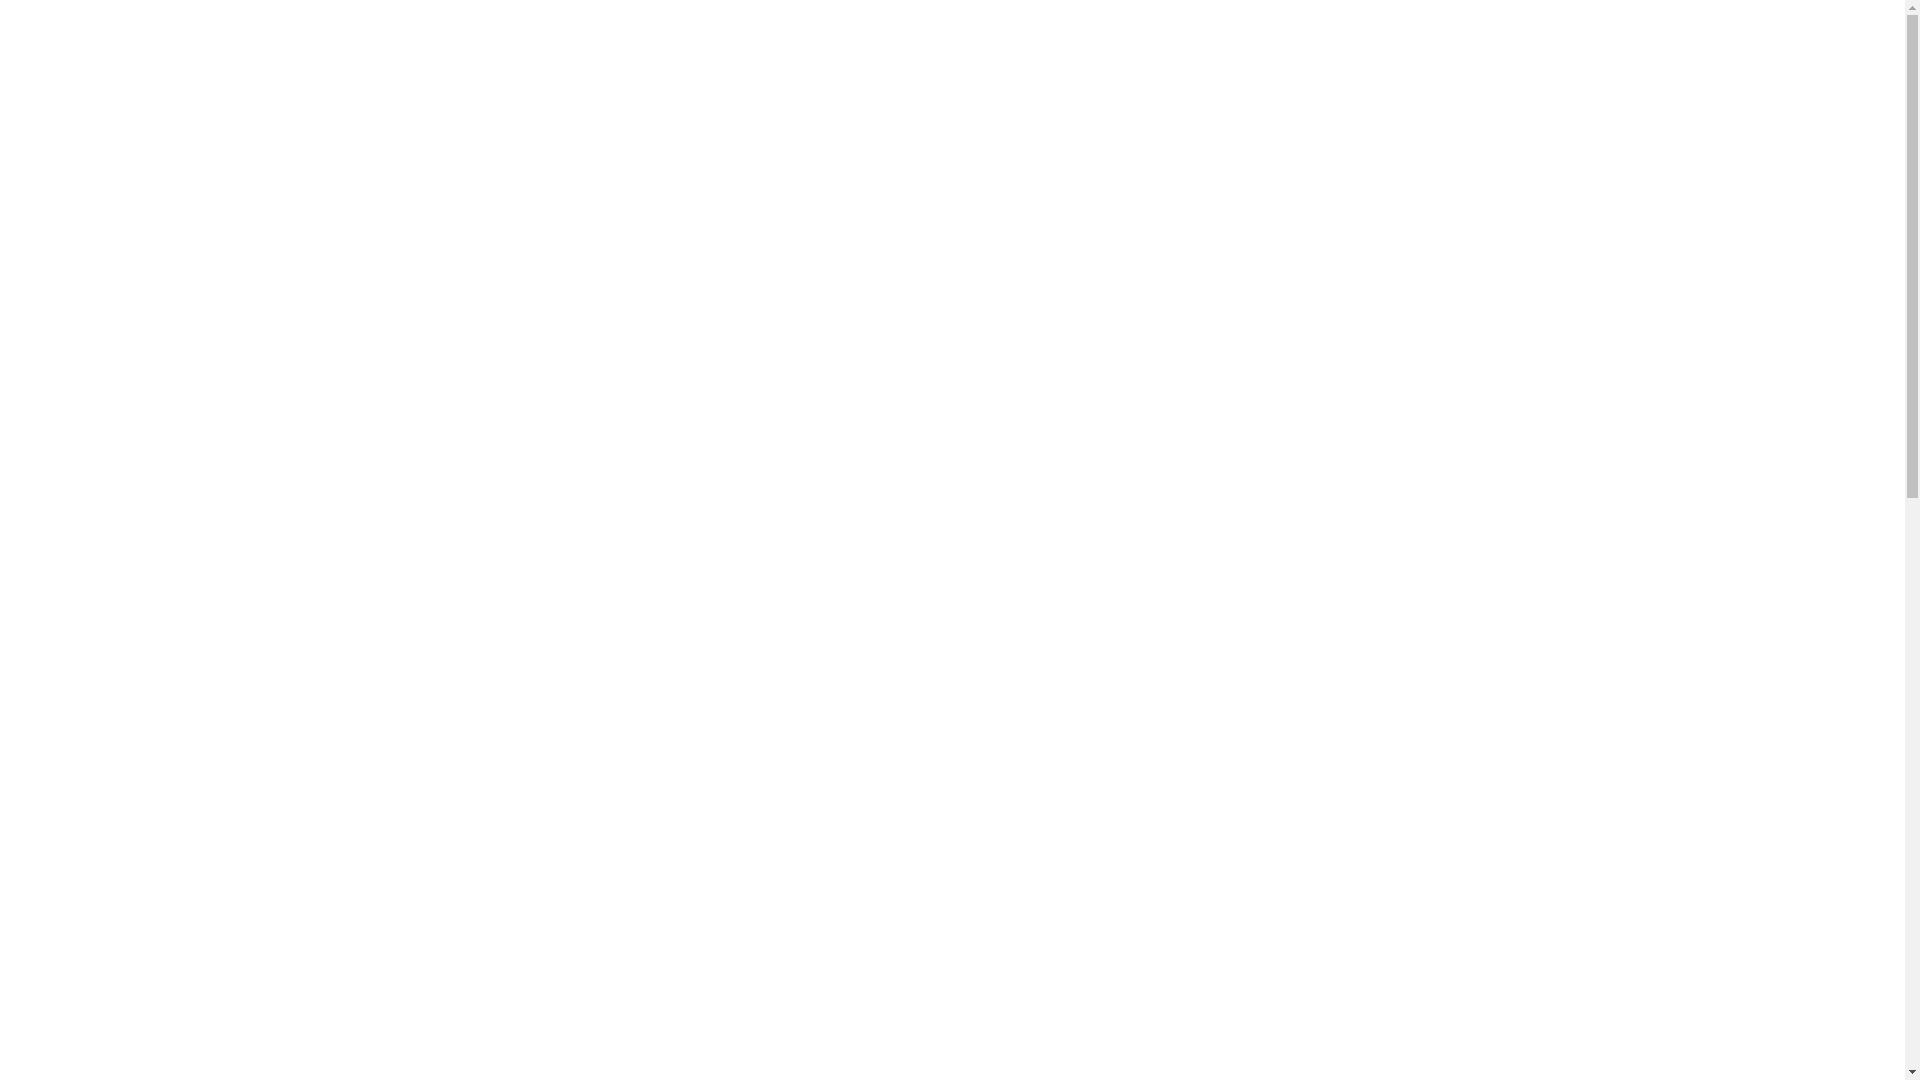  What do you see at coordinates (710, 196) in the screenshot?
I see `ACCUEIL` at bounding box center [710, 196].